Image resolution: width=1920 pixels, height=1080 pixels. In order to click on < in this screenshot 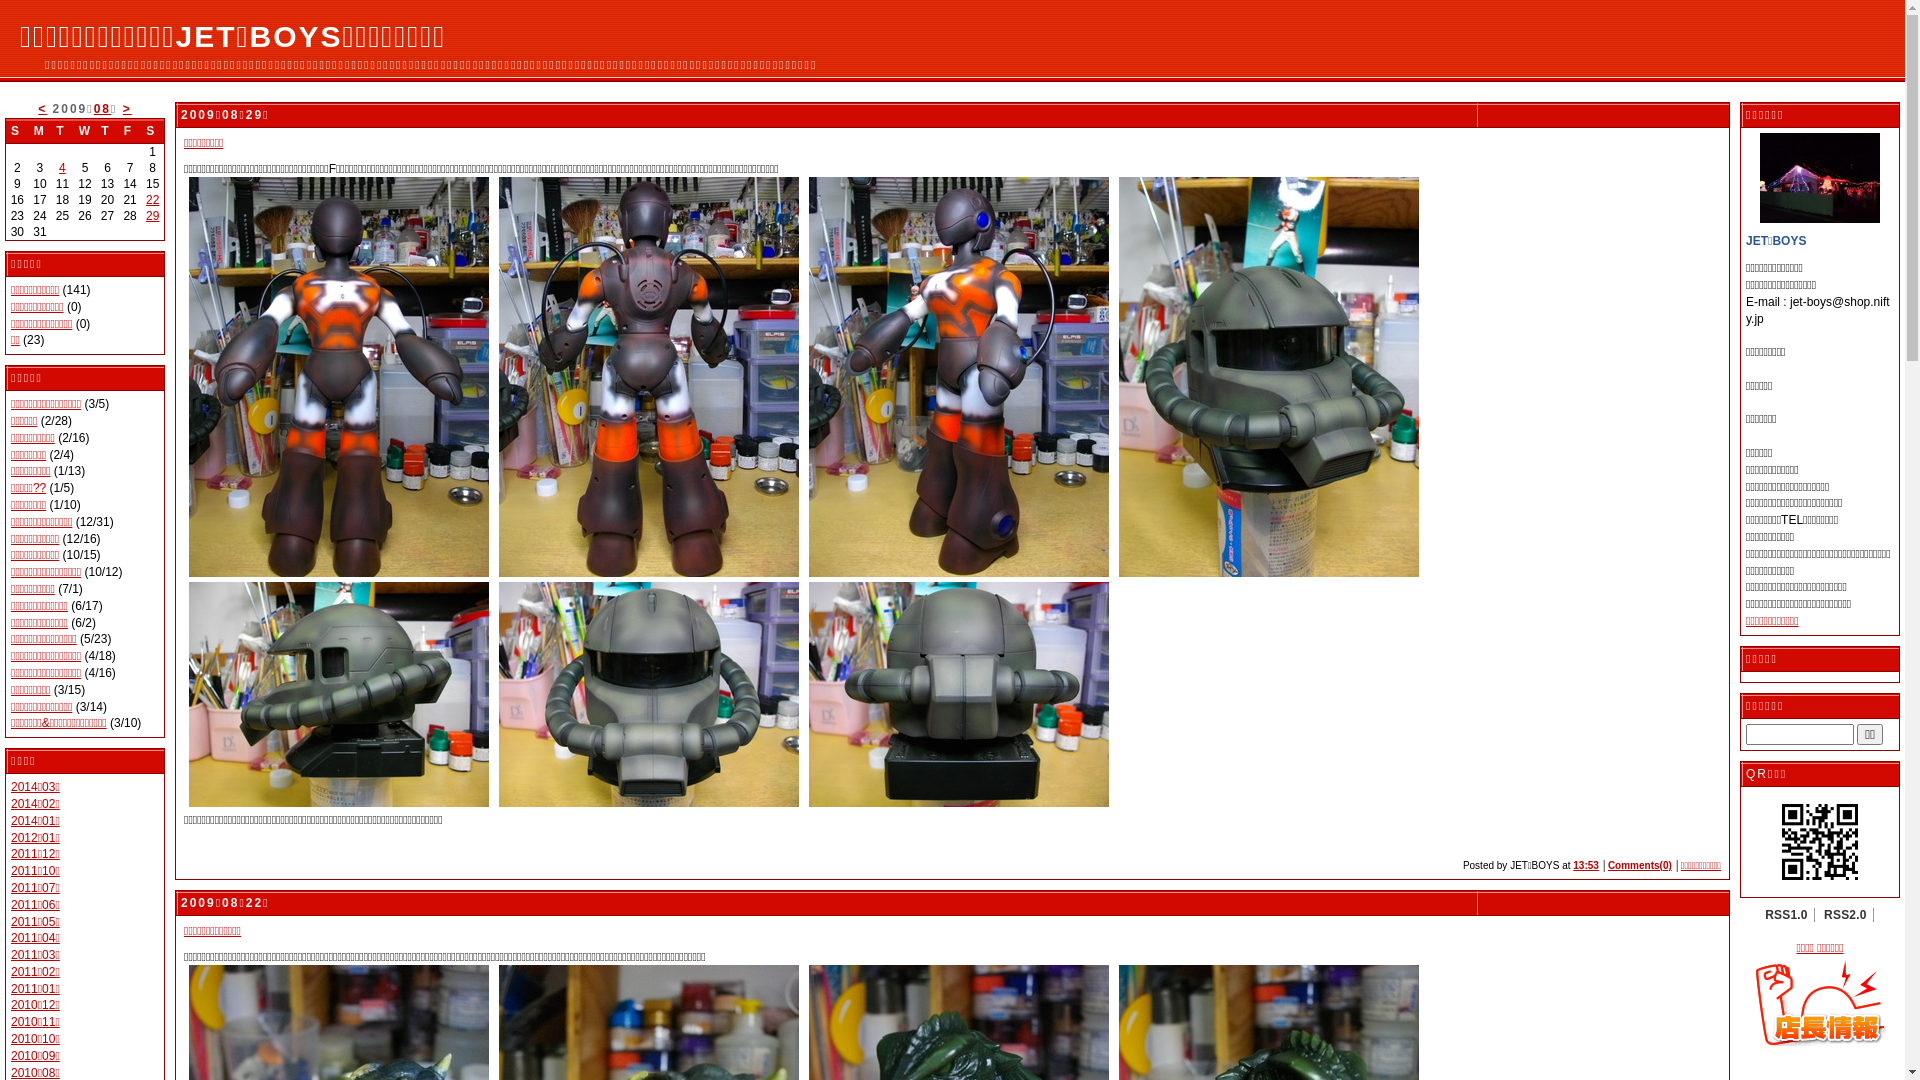, I will do `click(42, 109)`.